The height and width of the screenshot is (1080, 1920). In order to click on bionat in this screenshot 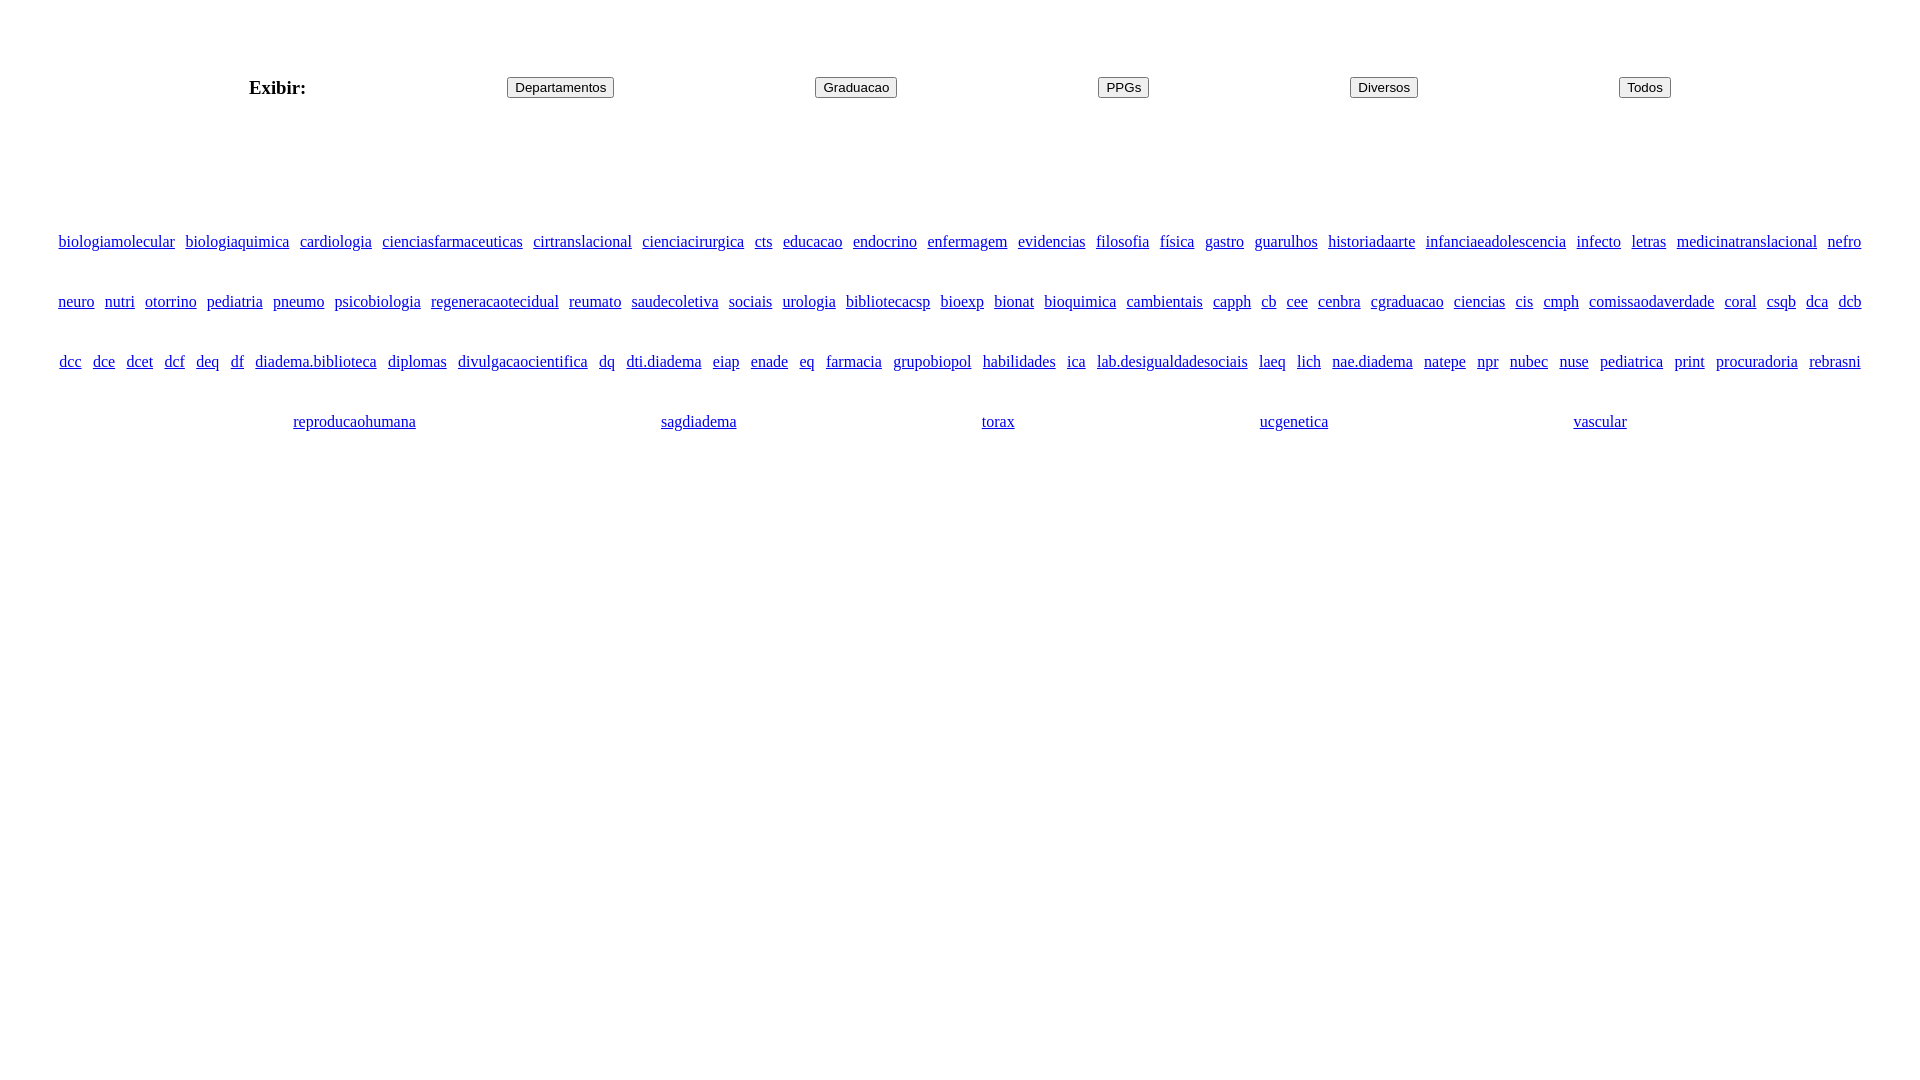, I will do `click(1014, 302)`.